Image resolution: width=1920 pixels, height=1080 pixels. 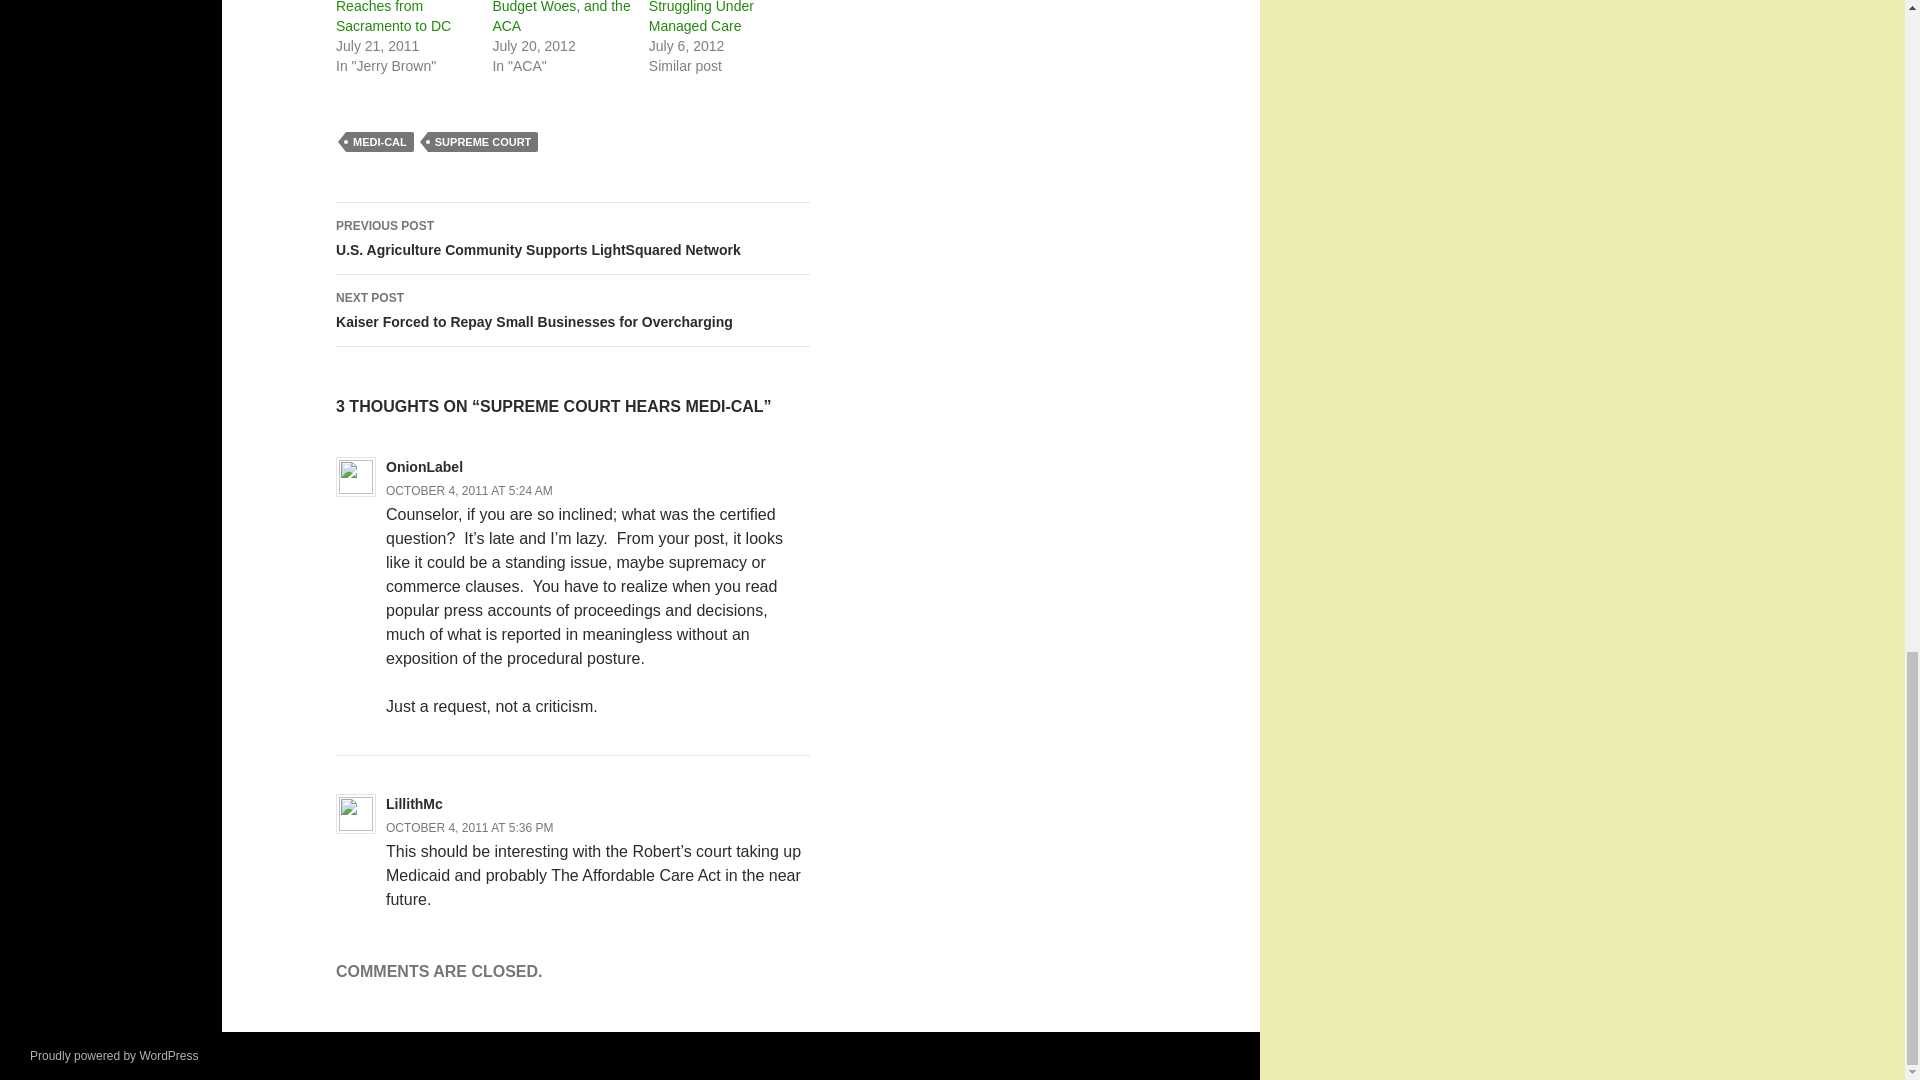 I want to click on OCTOBER 4, 2011 AT 5:24 AM, so click(x=468, y=490).